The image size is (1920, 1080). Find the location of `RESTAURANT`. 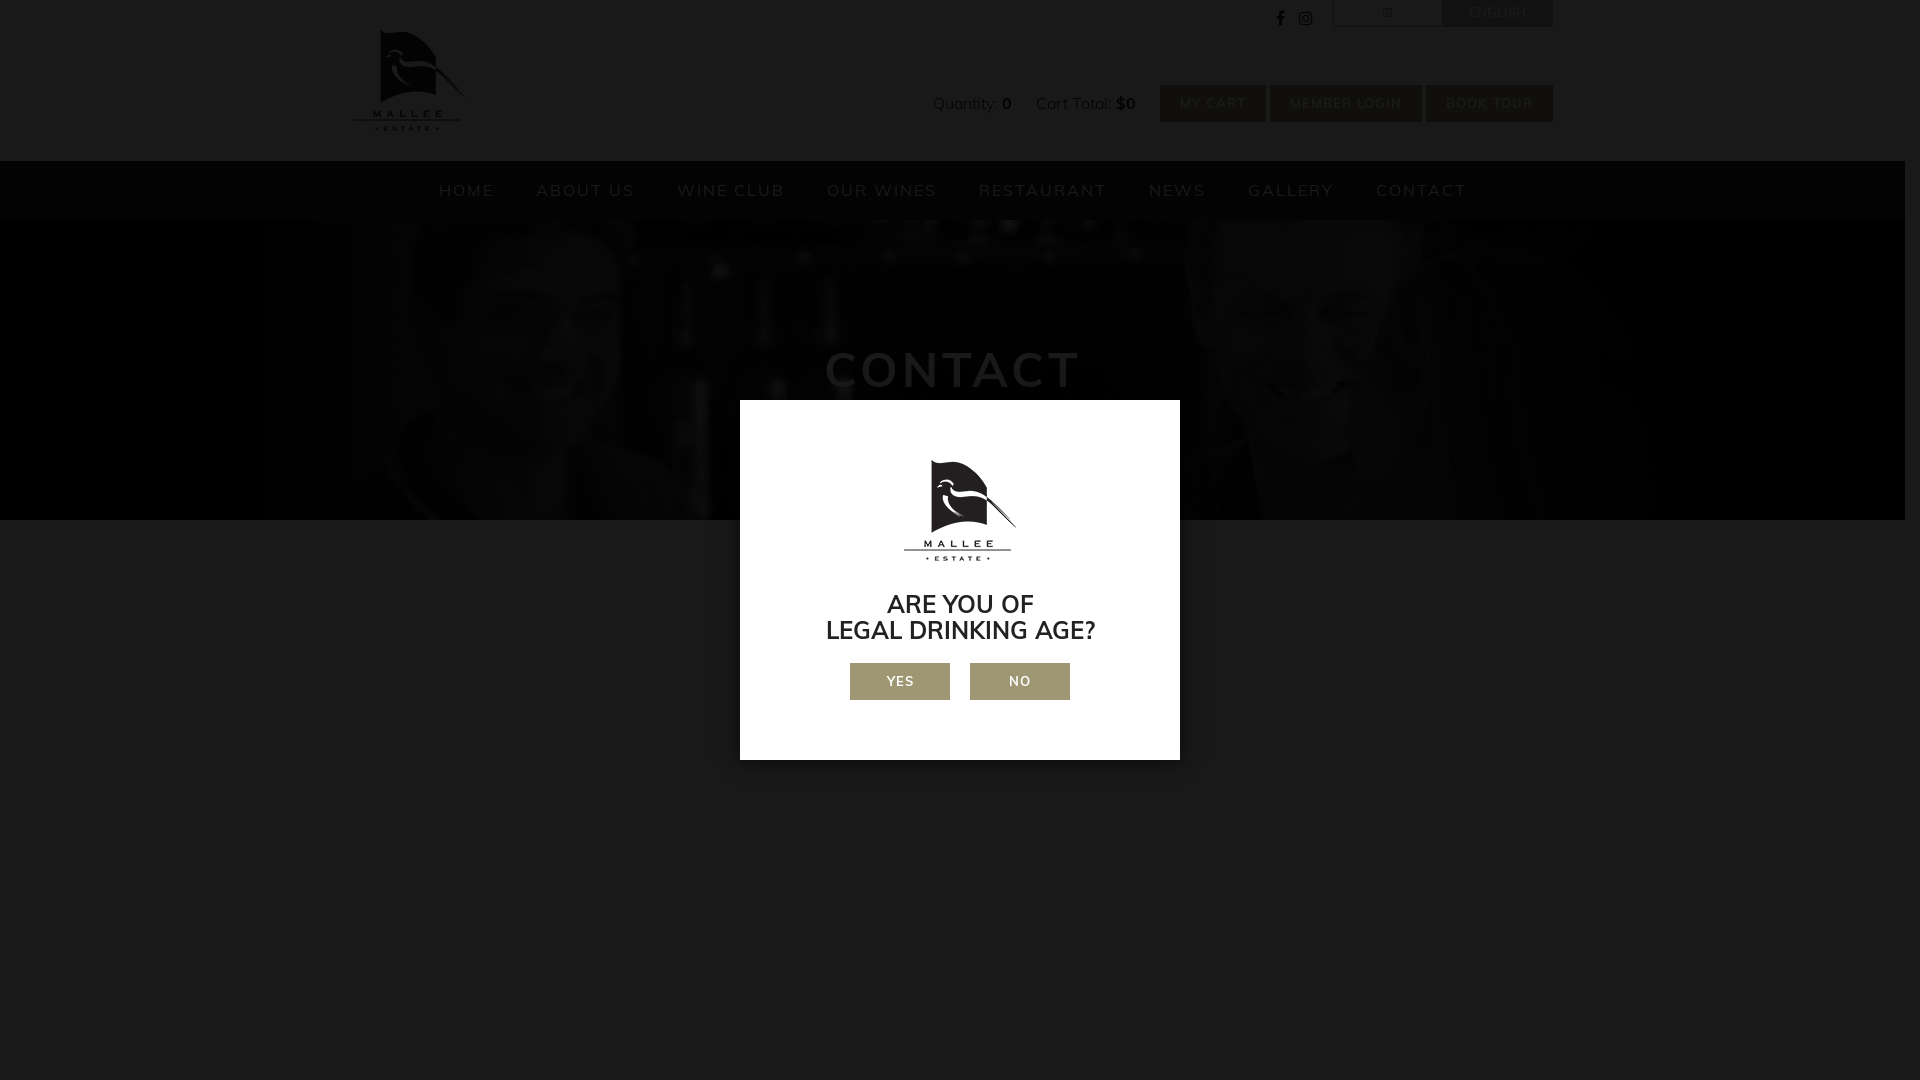

RESTAURANT is located at coordinates (1042, 190).